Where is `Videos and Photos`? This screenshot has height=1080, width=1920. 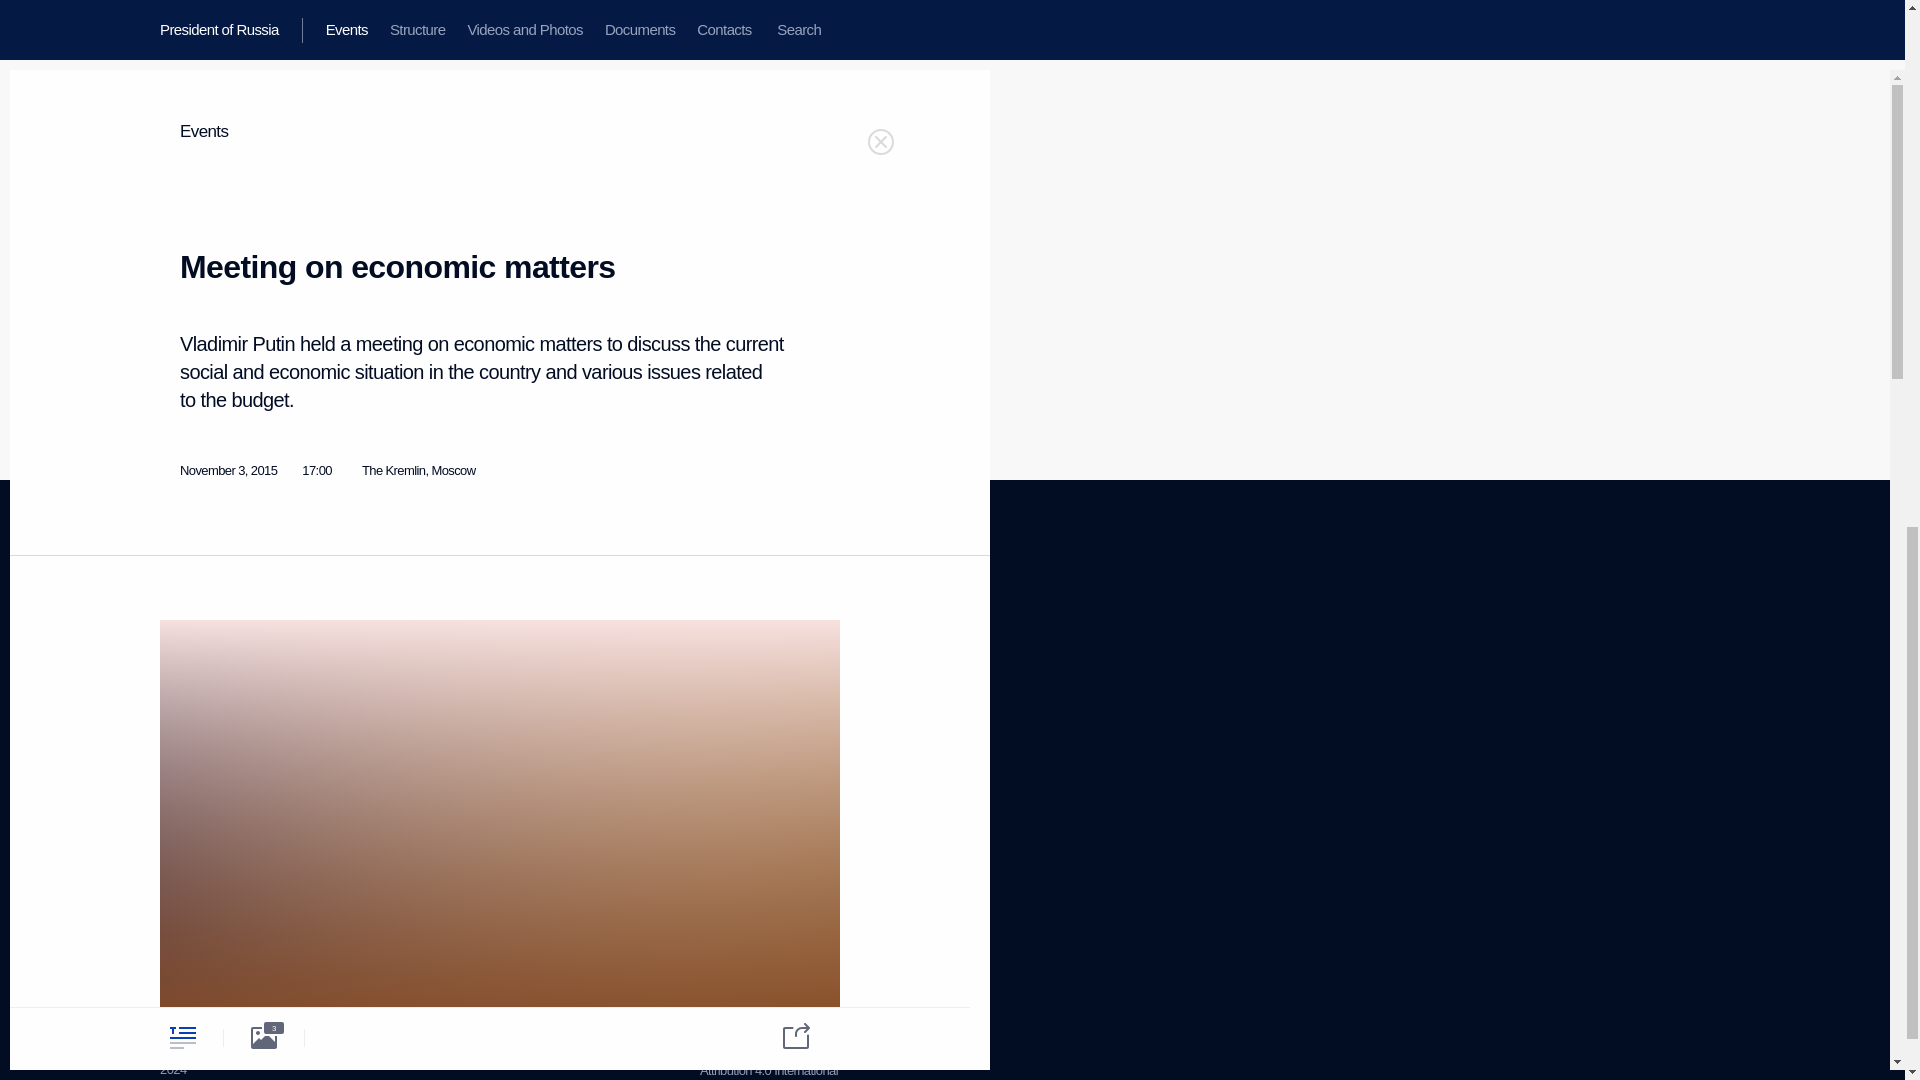 Videos and Photos is located at coordinates (764, 692).